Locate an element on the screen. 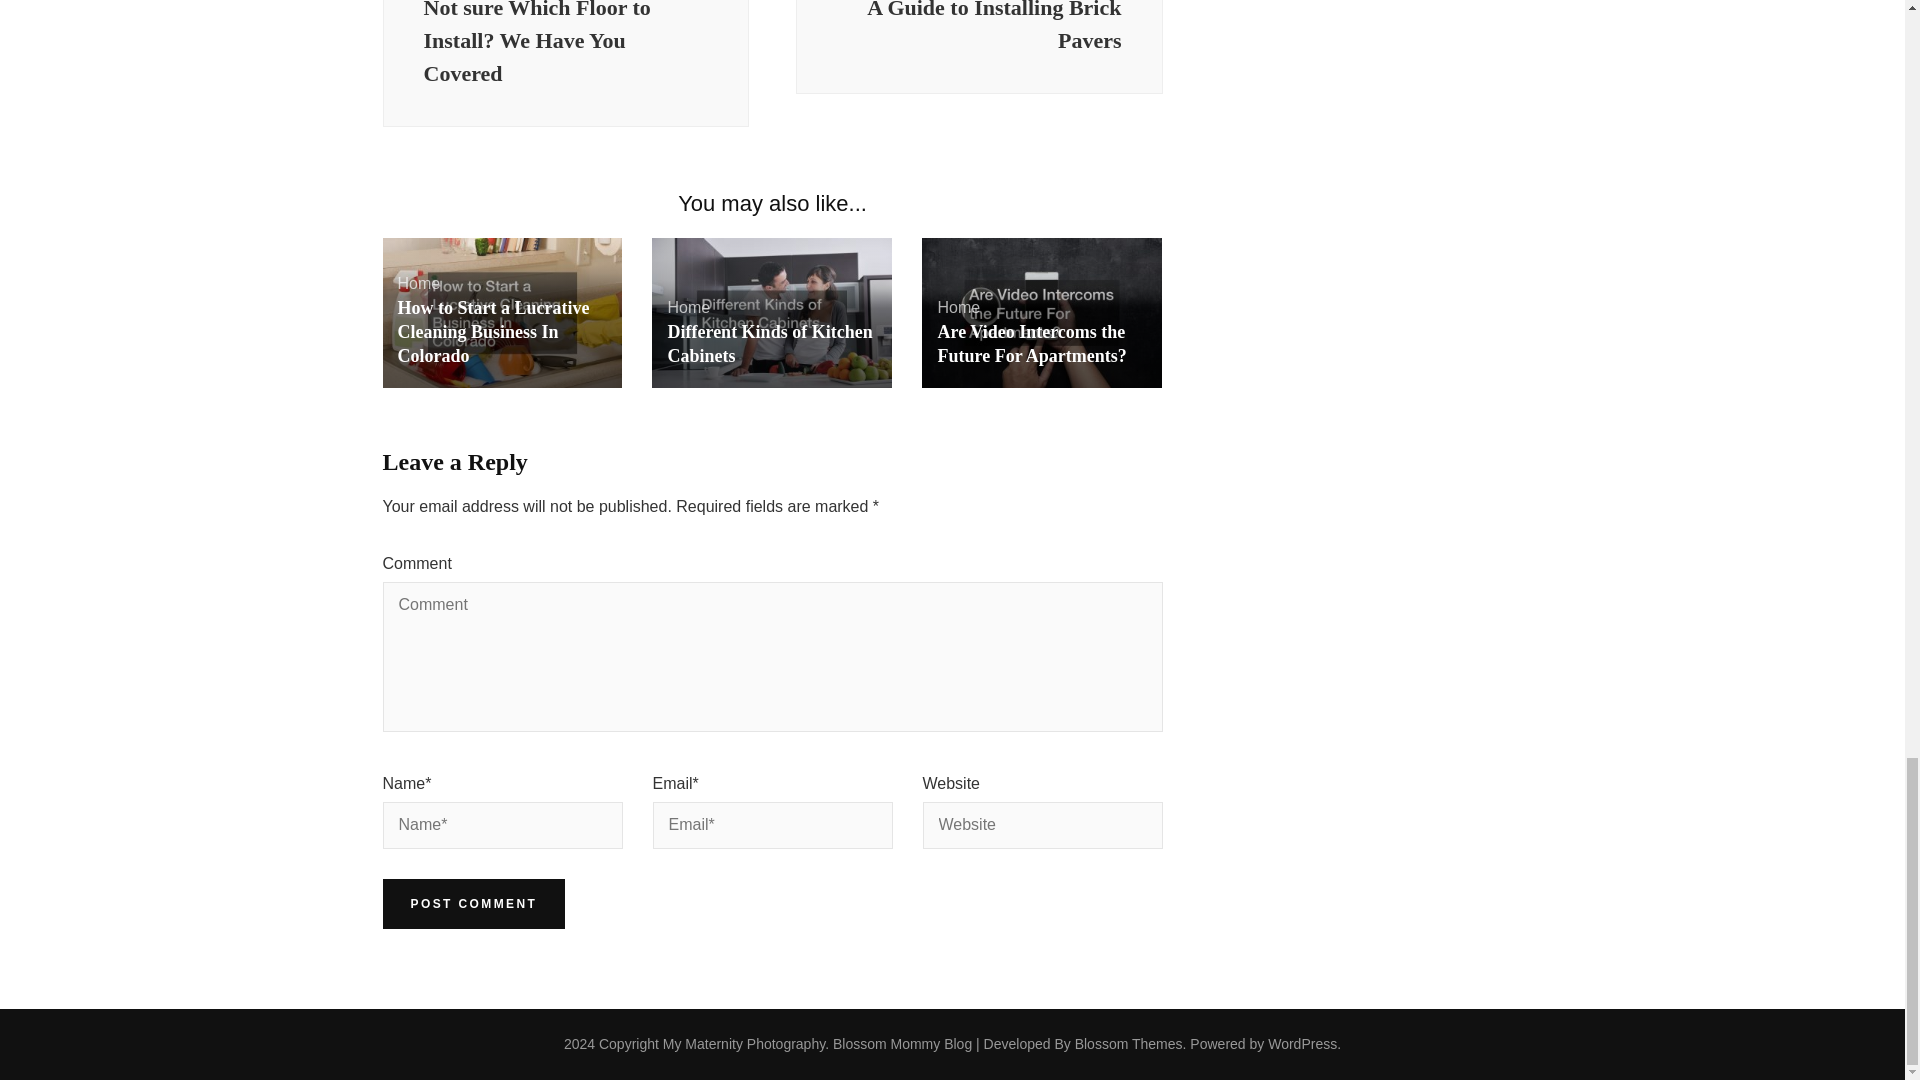 This screenshot has height=1080, width=1920. Home is located at coordinates (958, 308).